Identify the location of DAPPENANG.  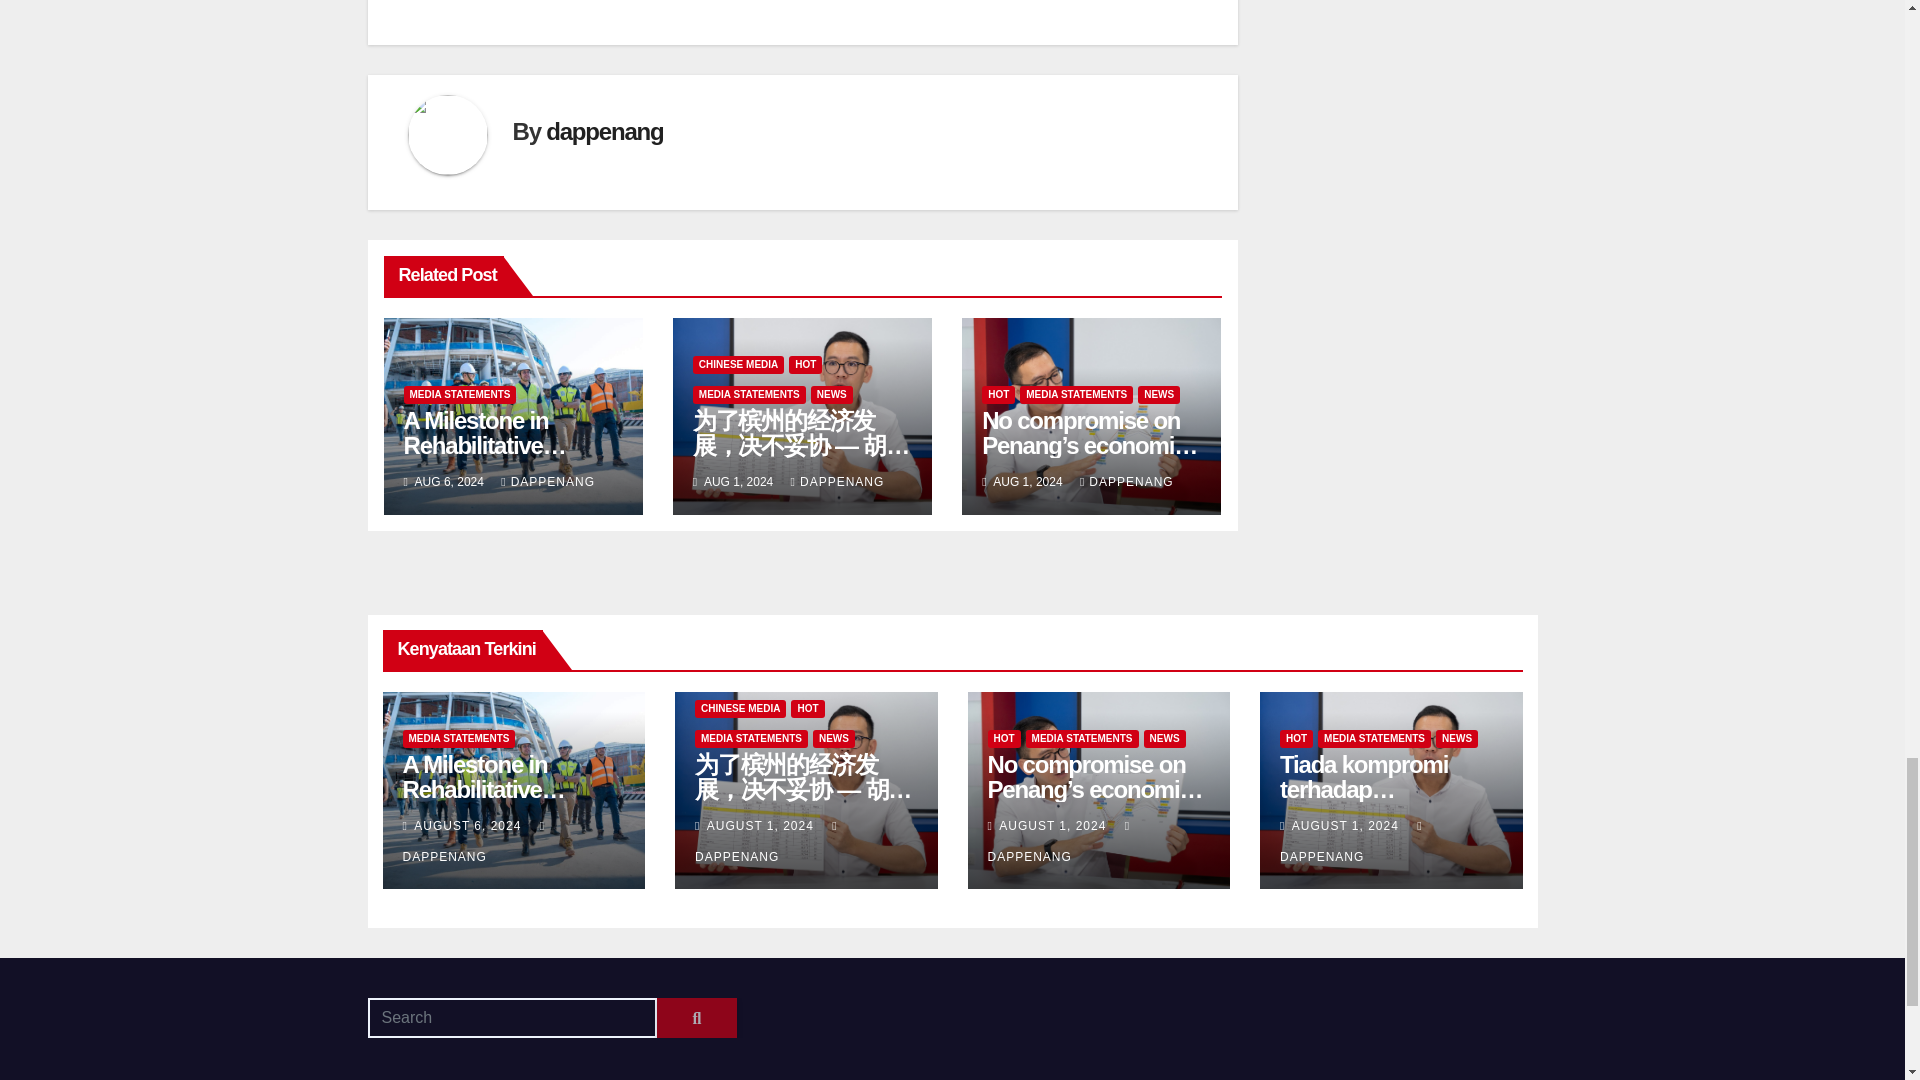
(548, 482).